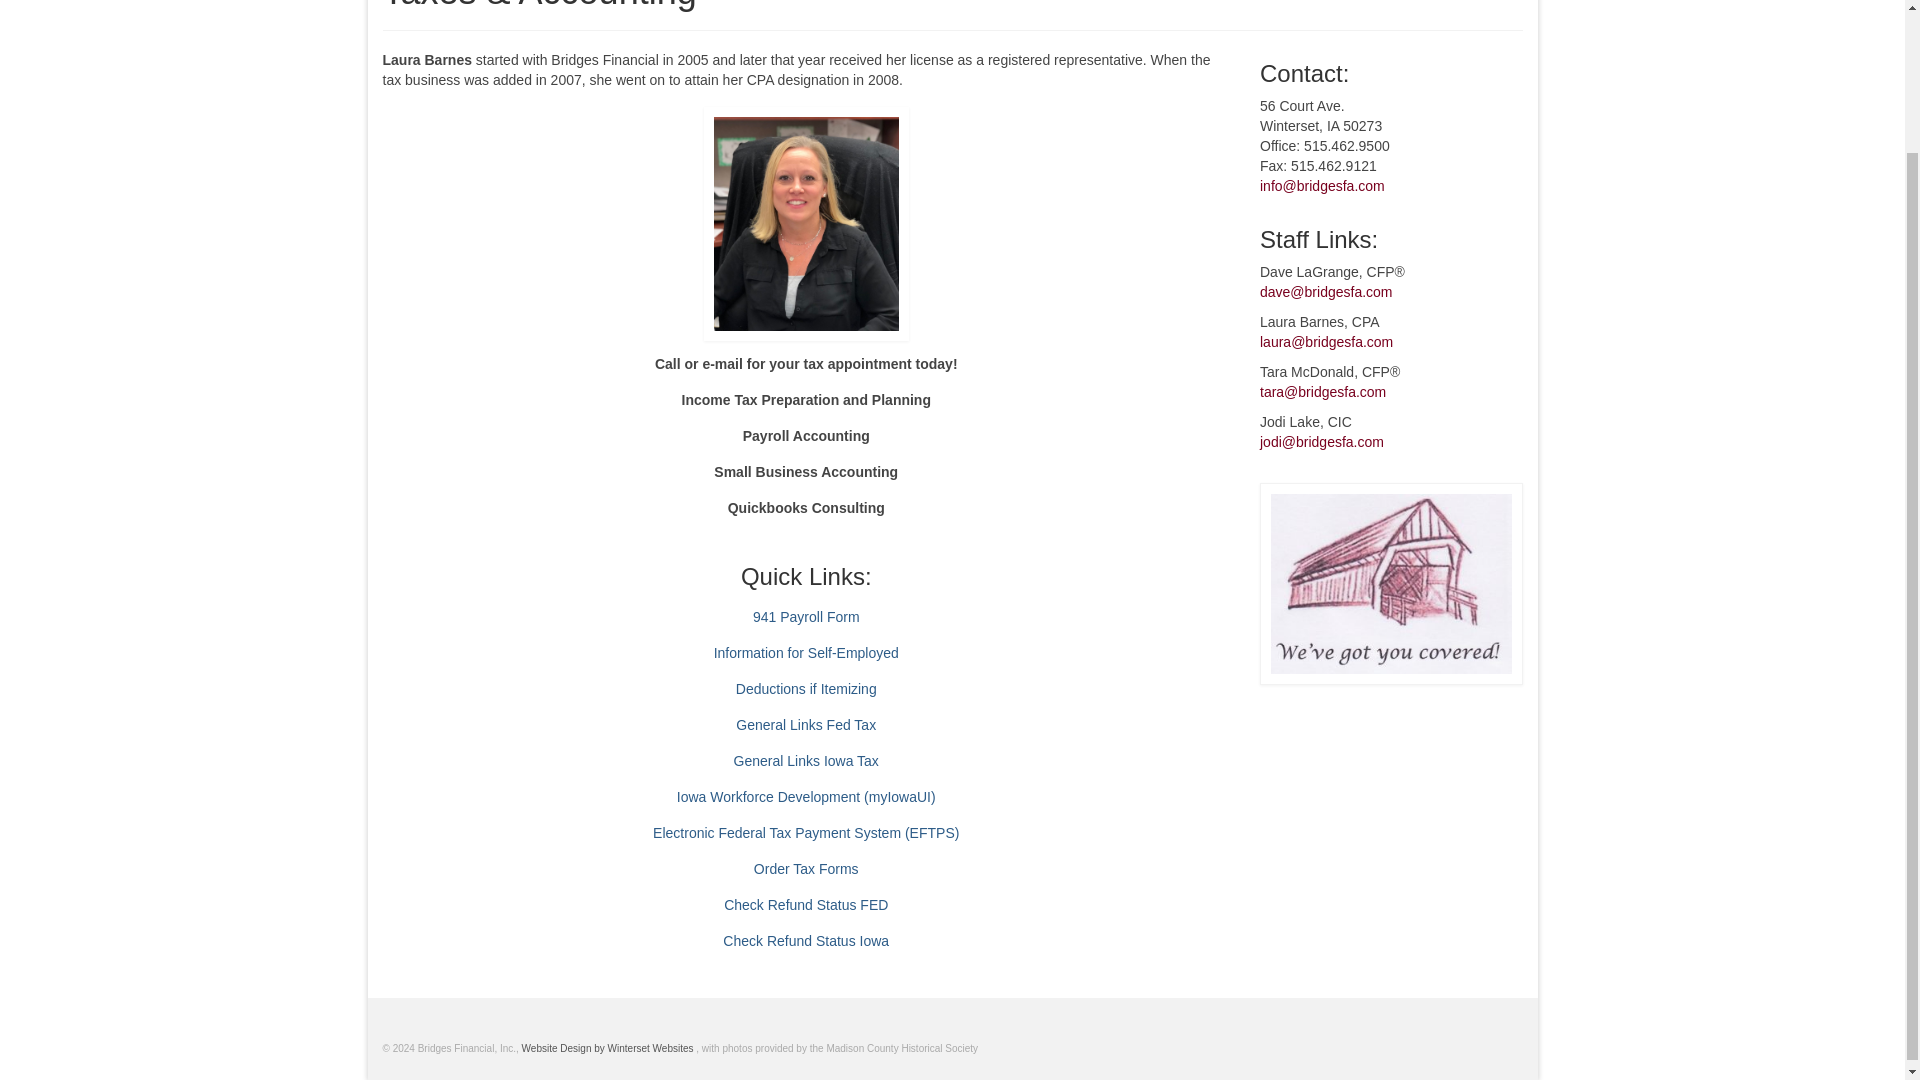 Image resolution: width=1920 pixels, height=1080 pixels. I want to click on General Links Iowa Tax, so click(806, 760).